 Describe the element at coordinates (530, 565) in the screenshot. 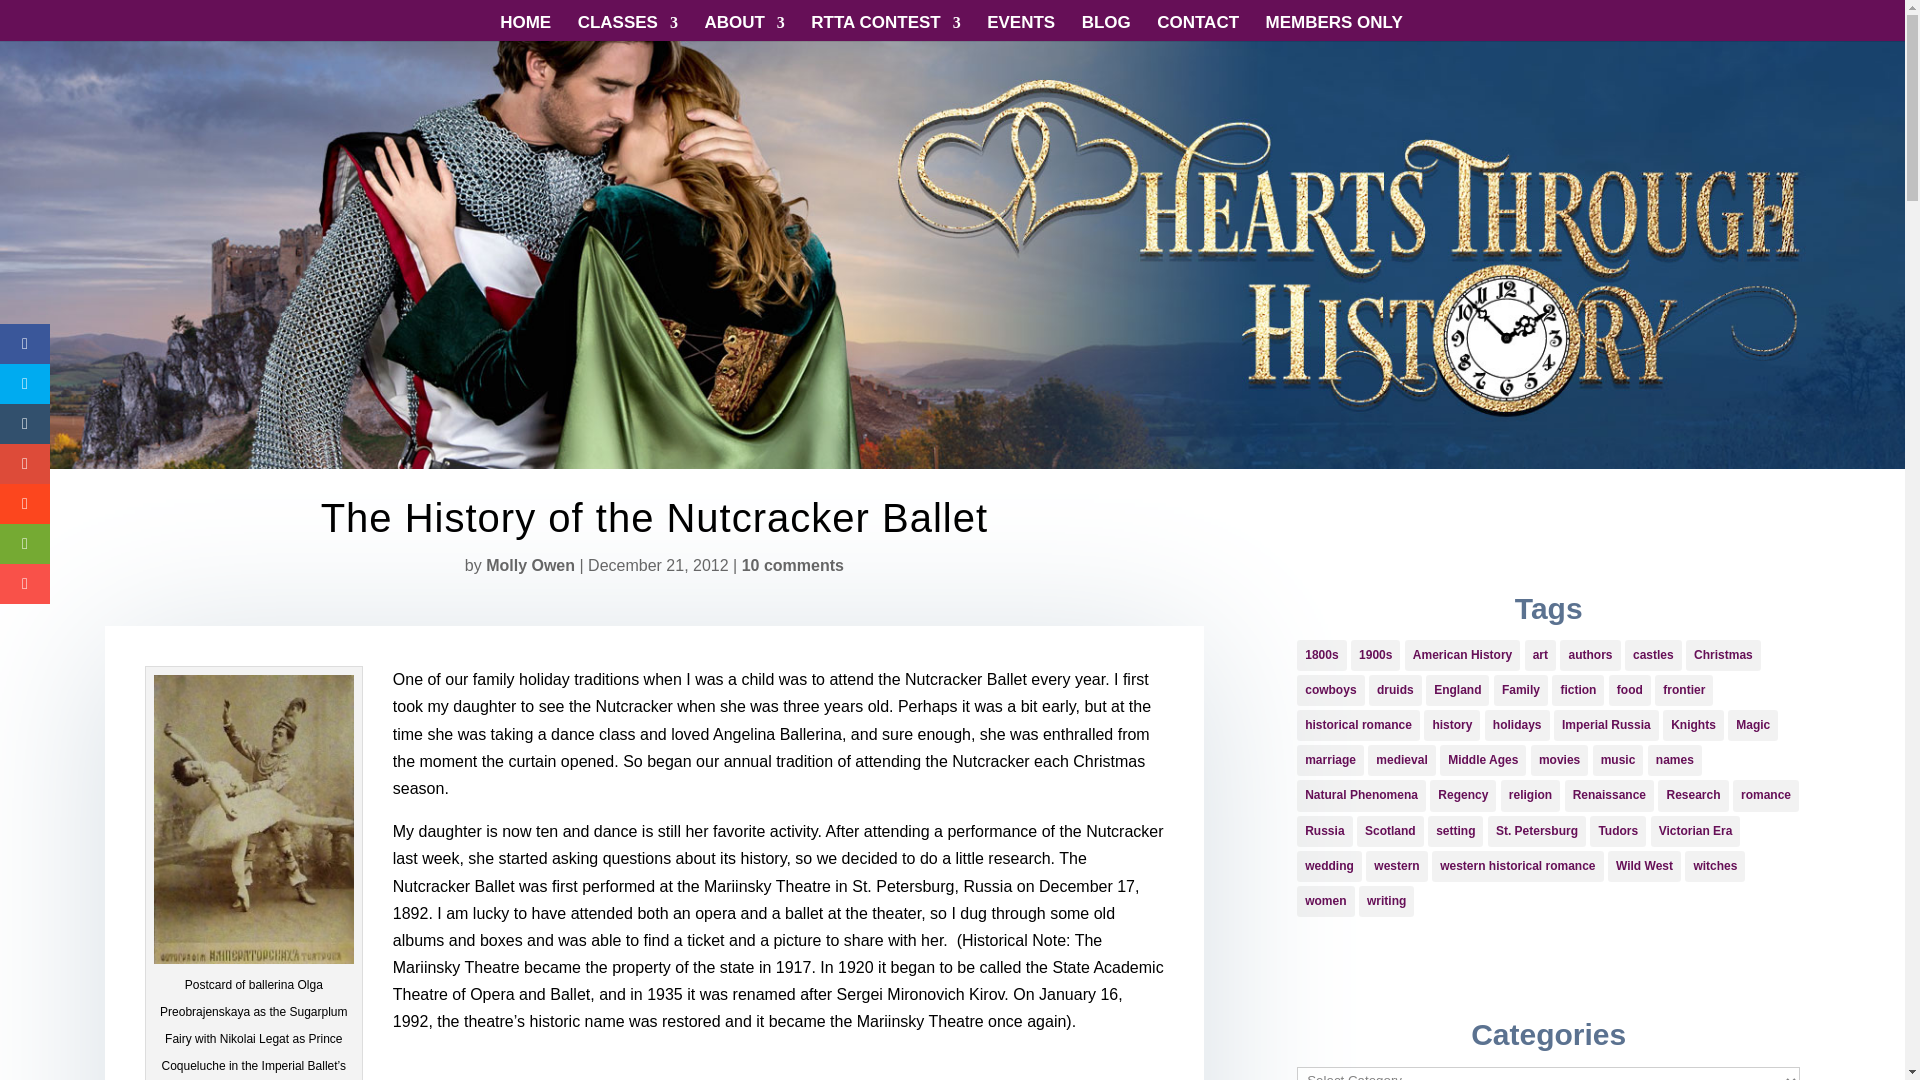

I see `Molly Owen` at that location.